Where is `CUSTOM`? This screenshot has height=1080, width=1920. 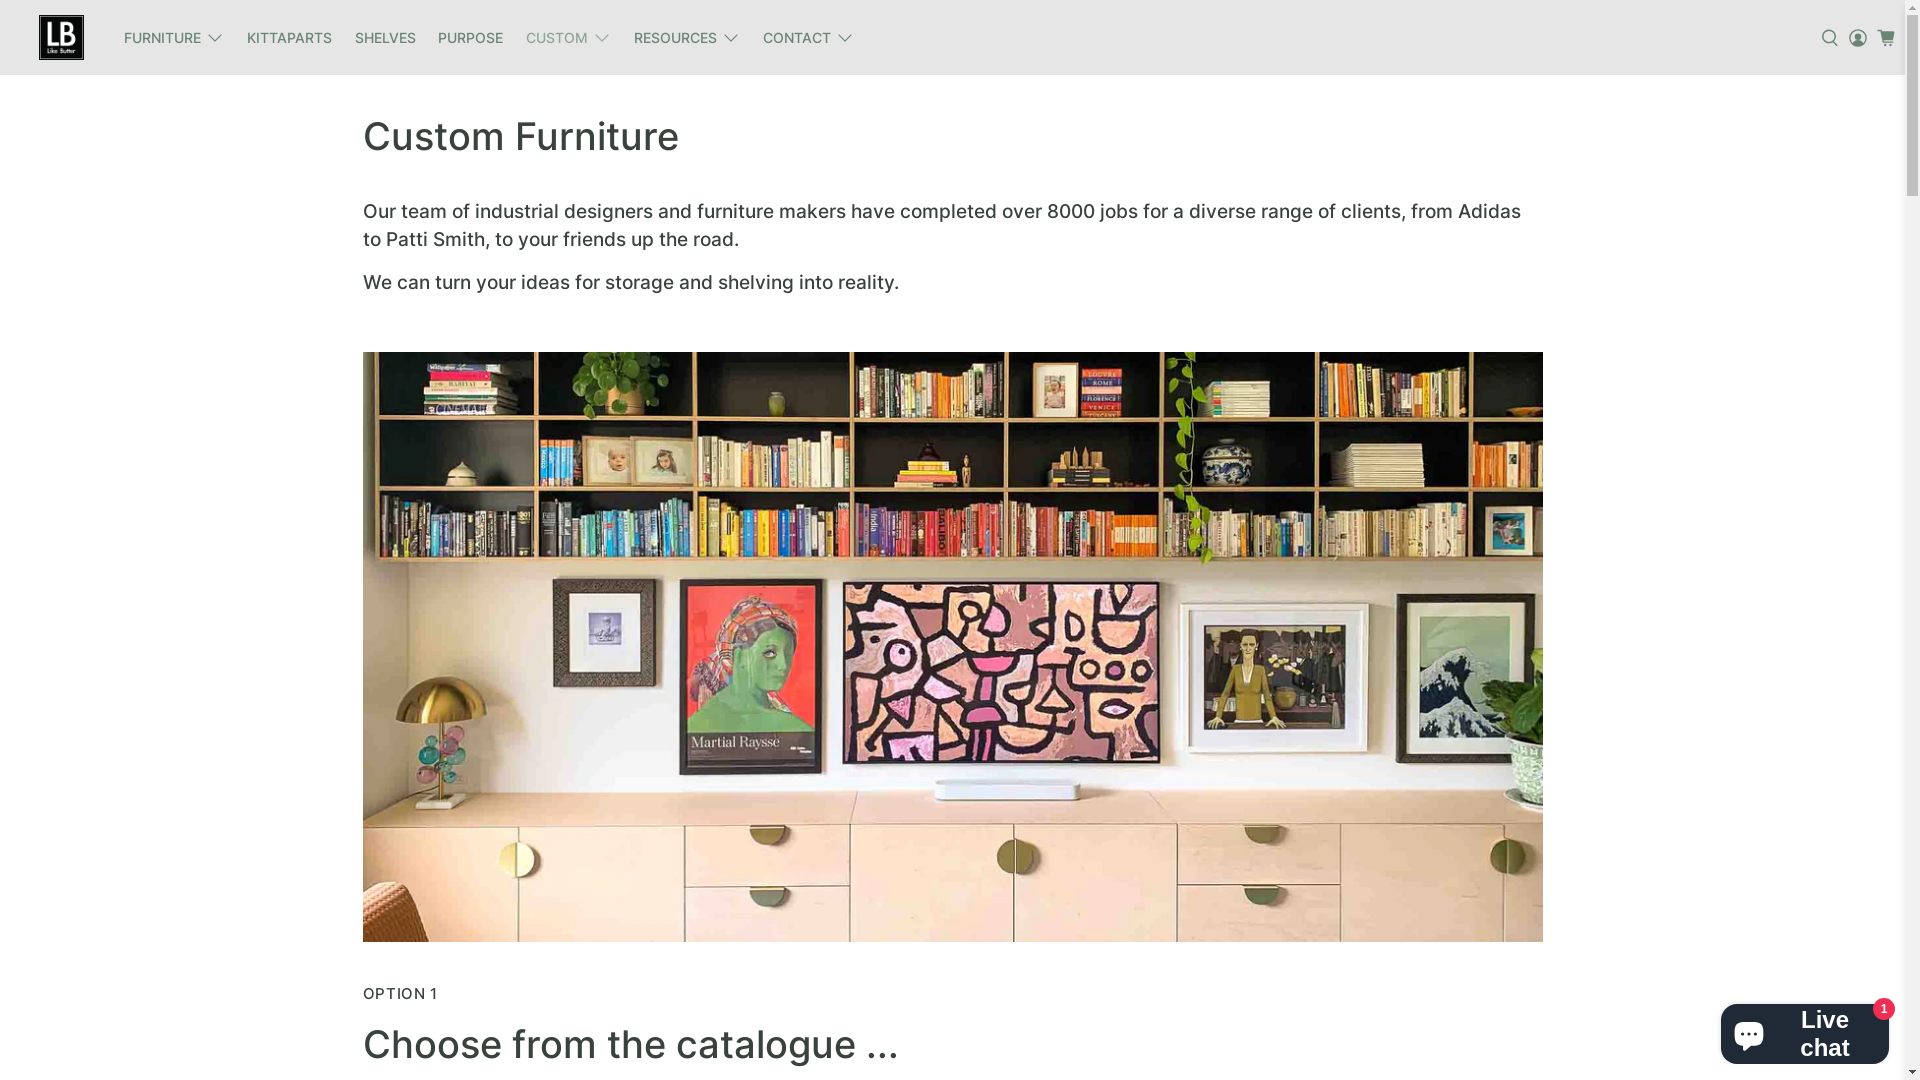 CUSTOM is located at coordinates (568, 38).